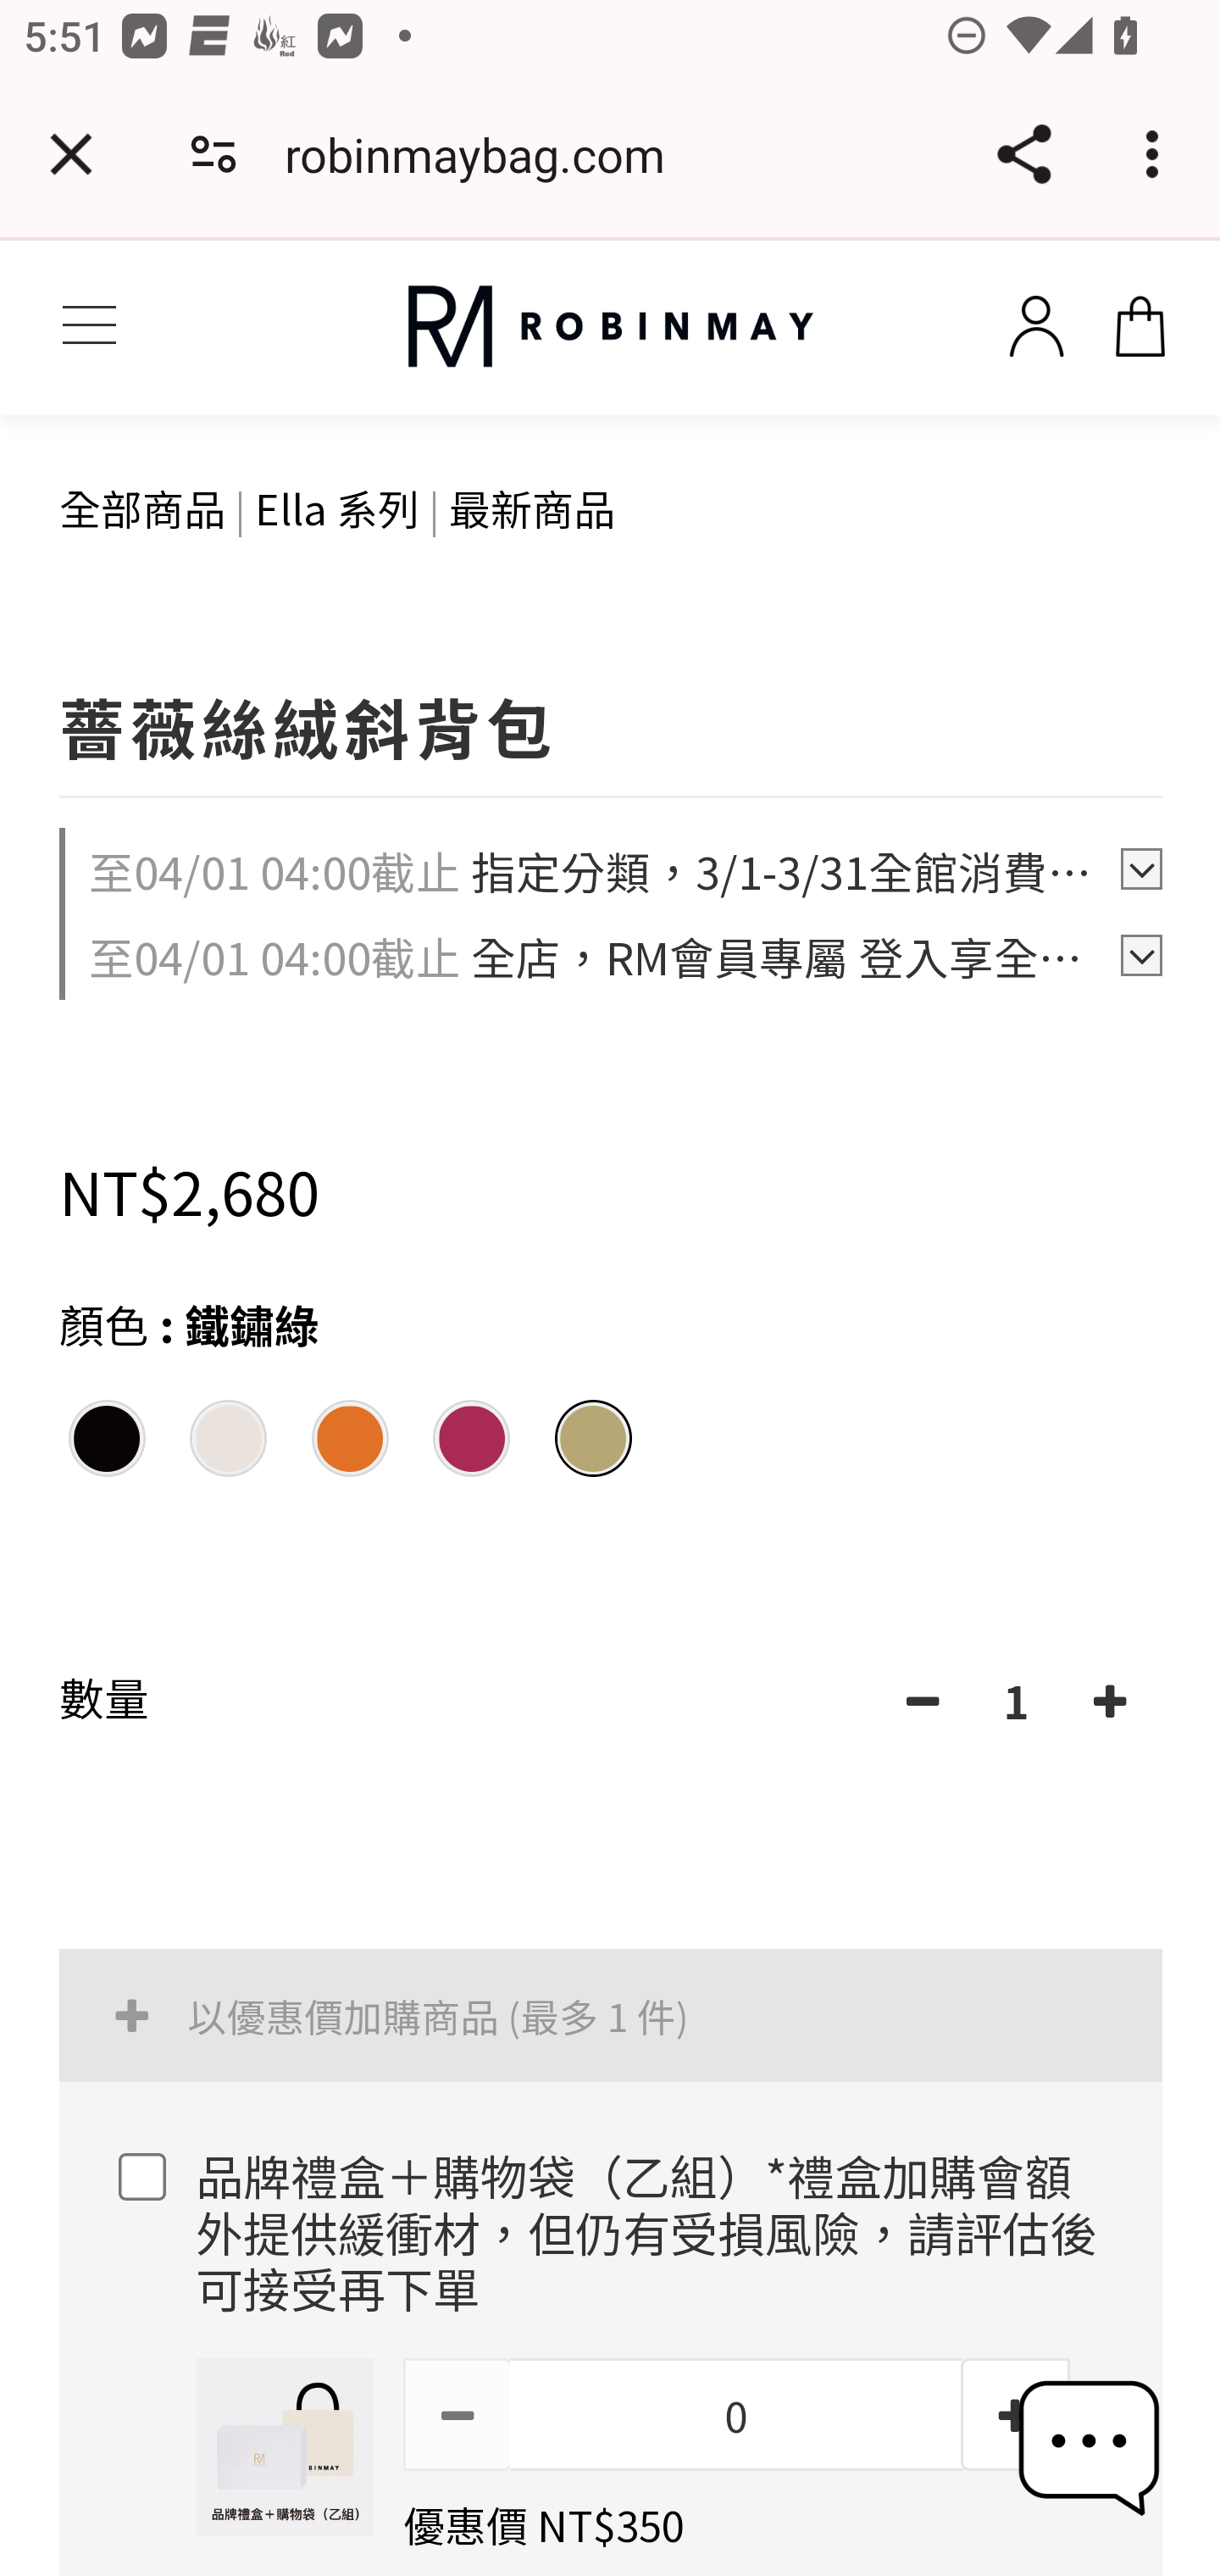 The image size is (1220, 2576). What do you see at coordinates (1016, 1702) in the screenshot?
I see `1` at bounding box center [1016, 1702].